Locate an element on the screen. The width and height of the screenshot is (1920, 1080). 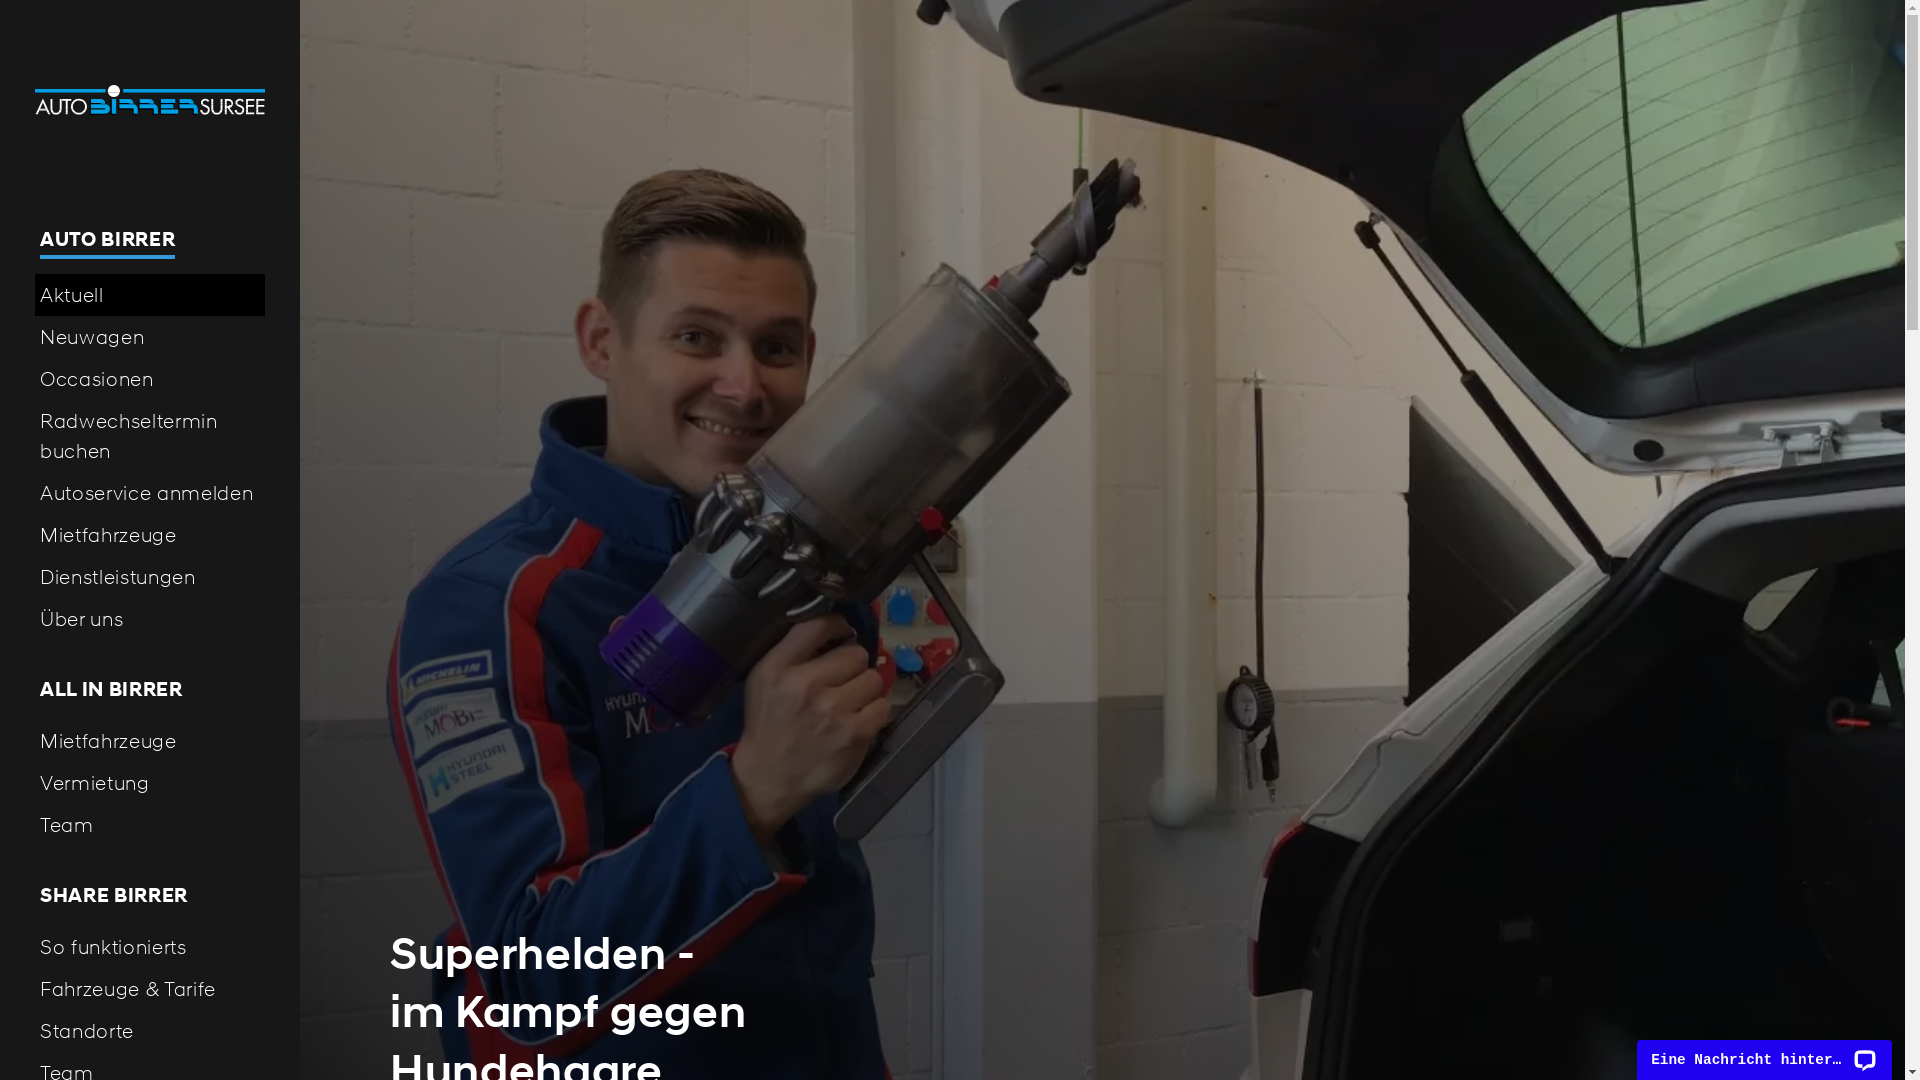
So funktionierts is located at coordinates (150, 947).